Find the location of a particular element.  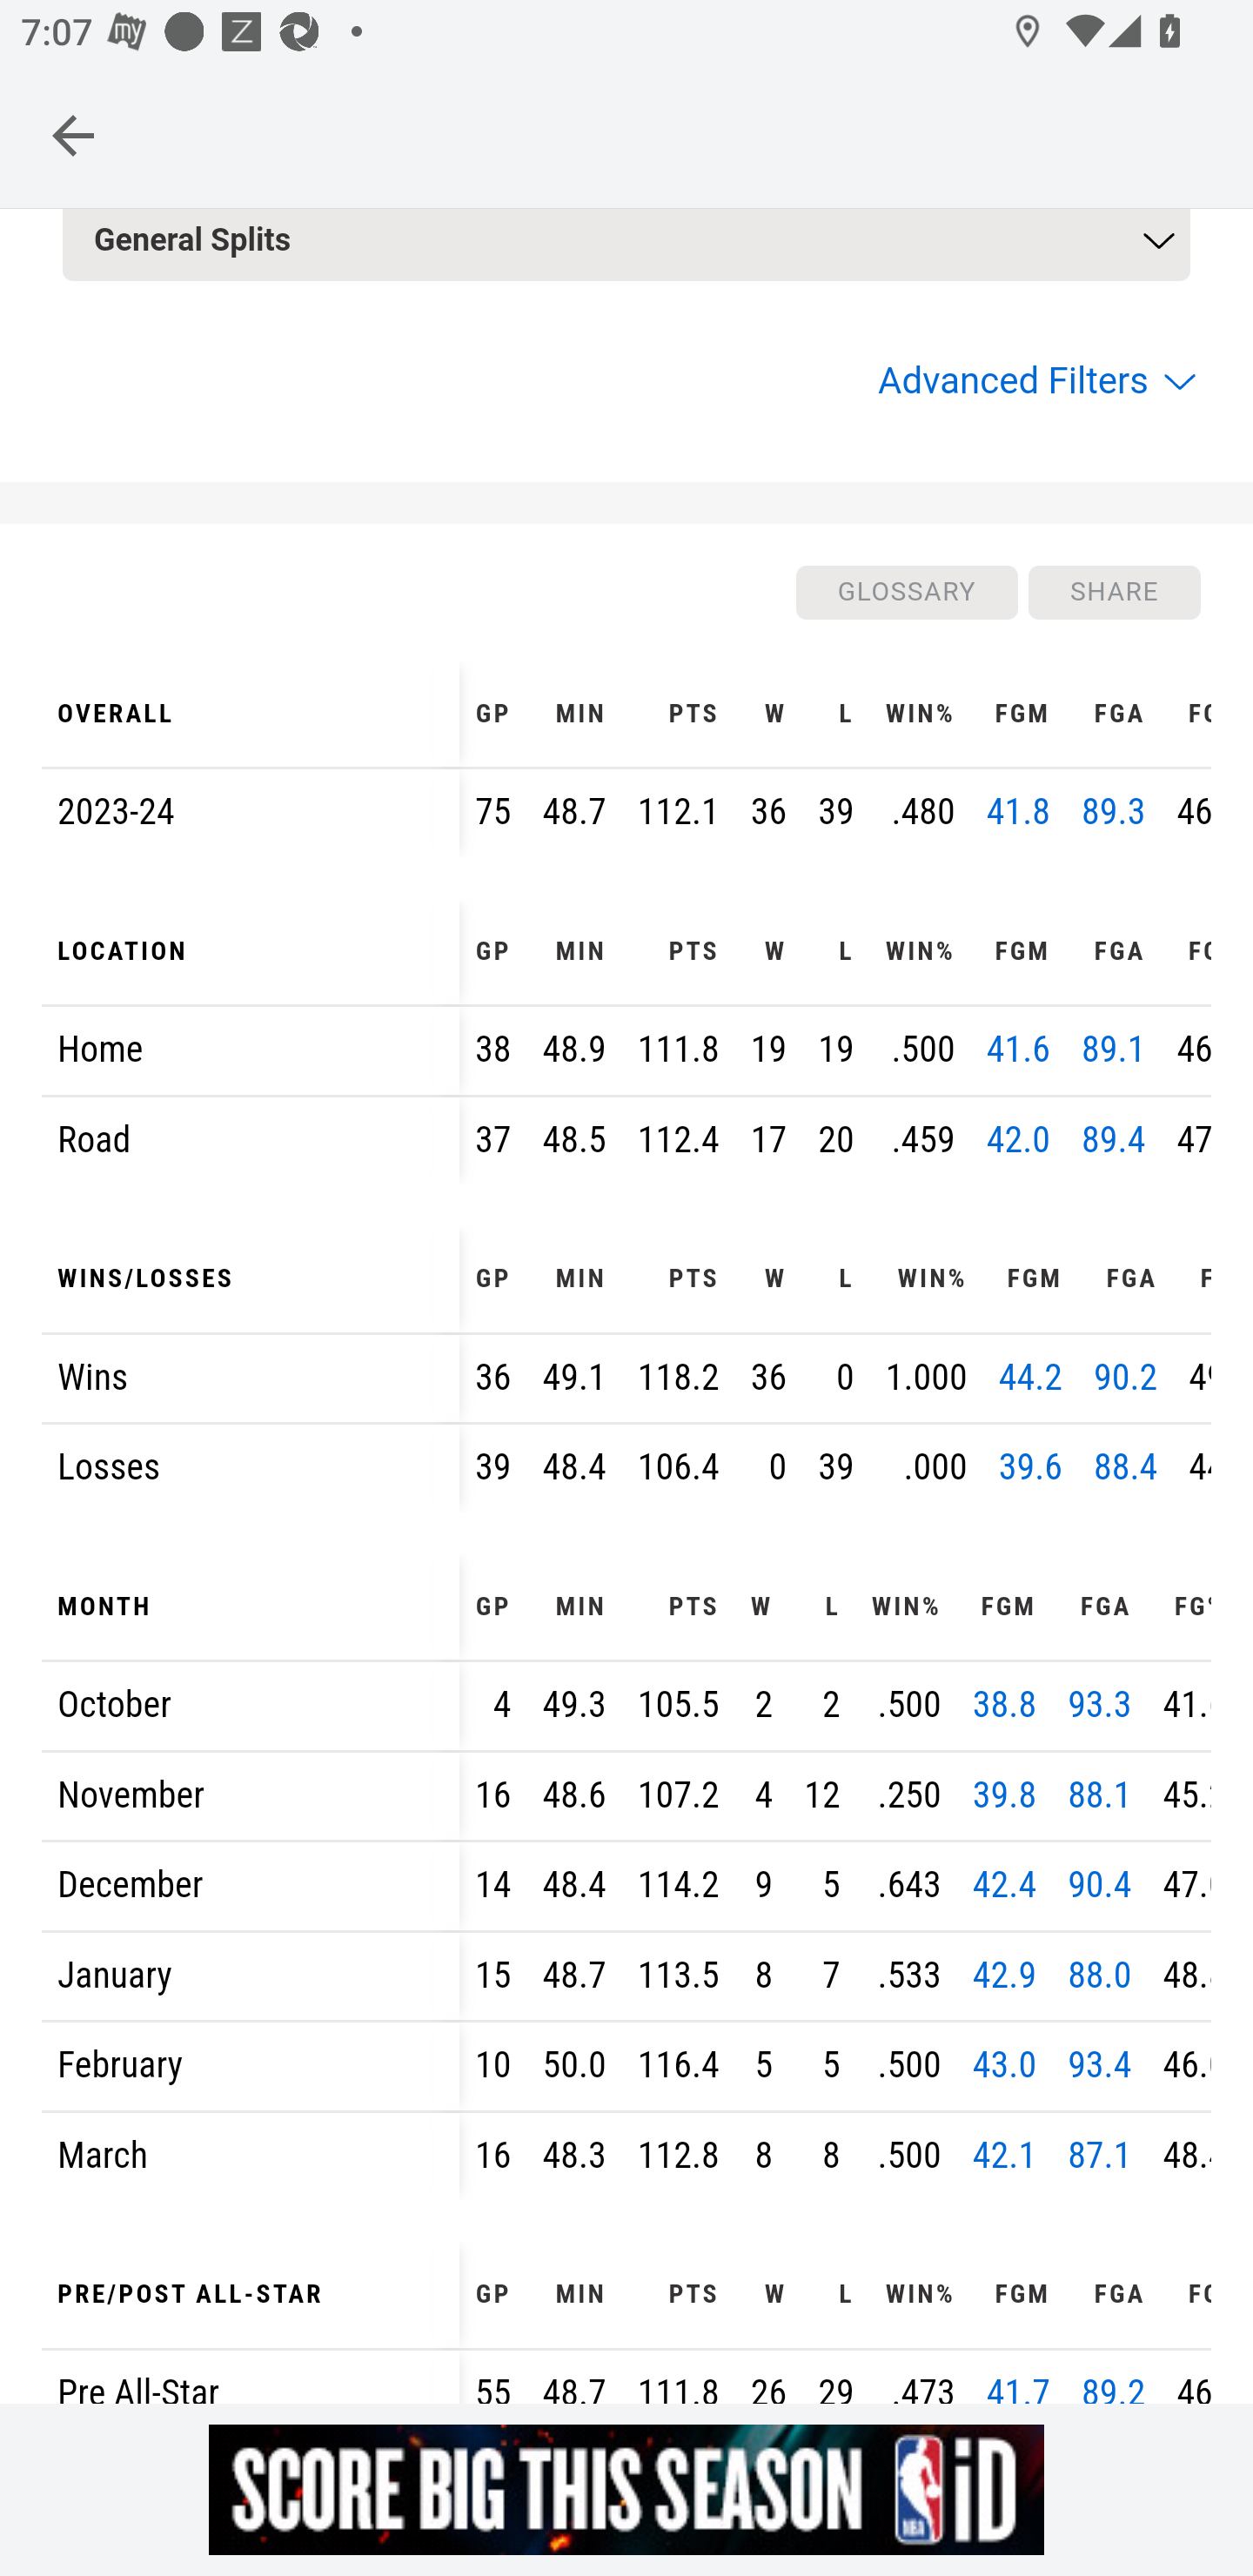

FGA is located at coordinates (1100, 1608).